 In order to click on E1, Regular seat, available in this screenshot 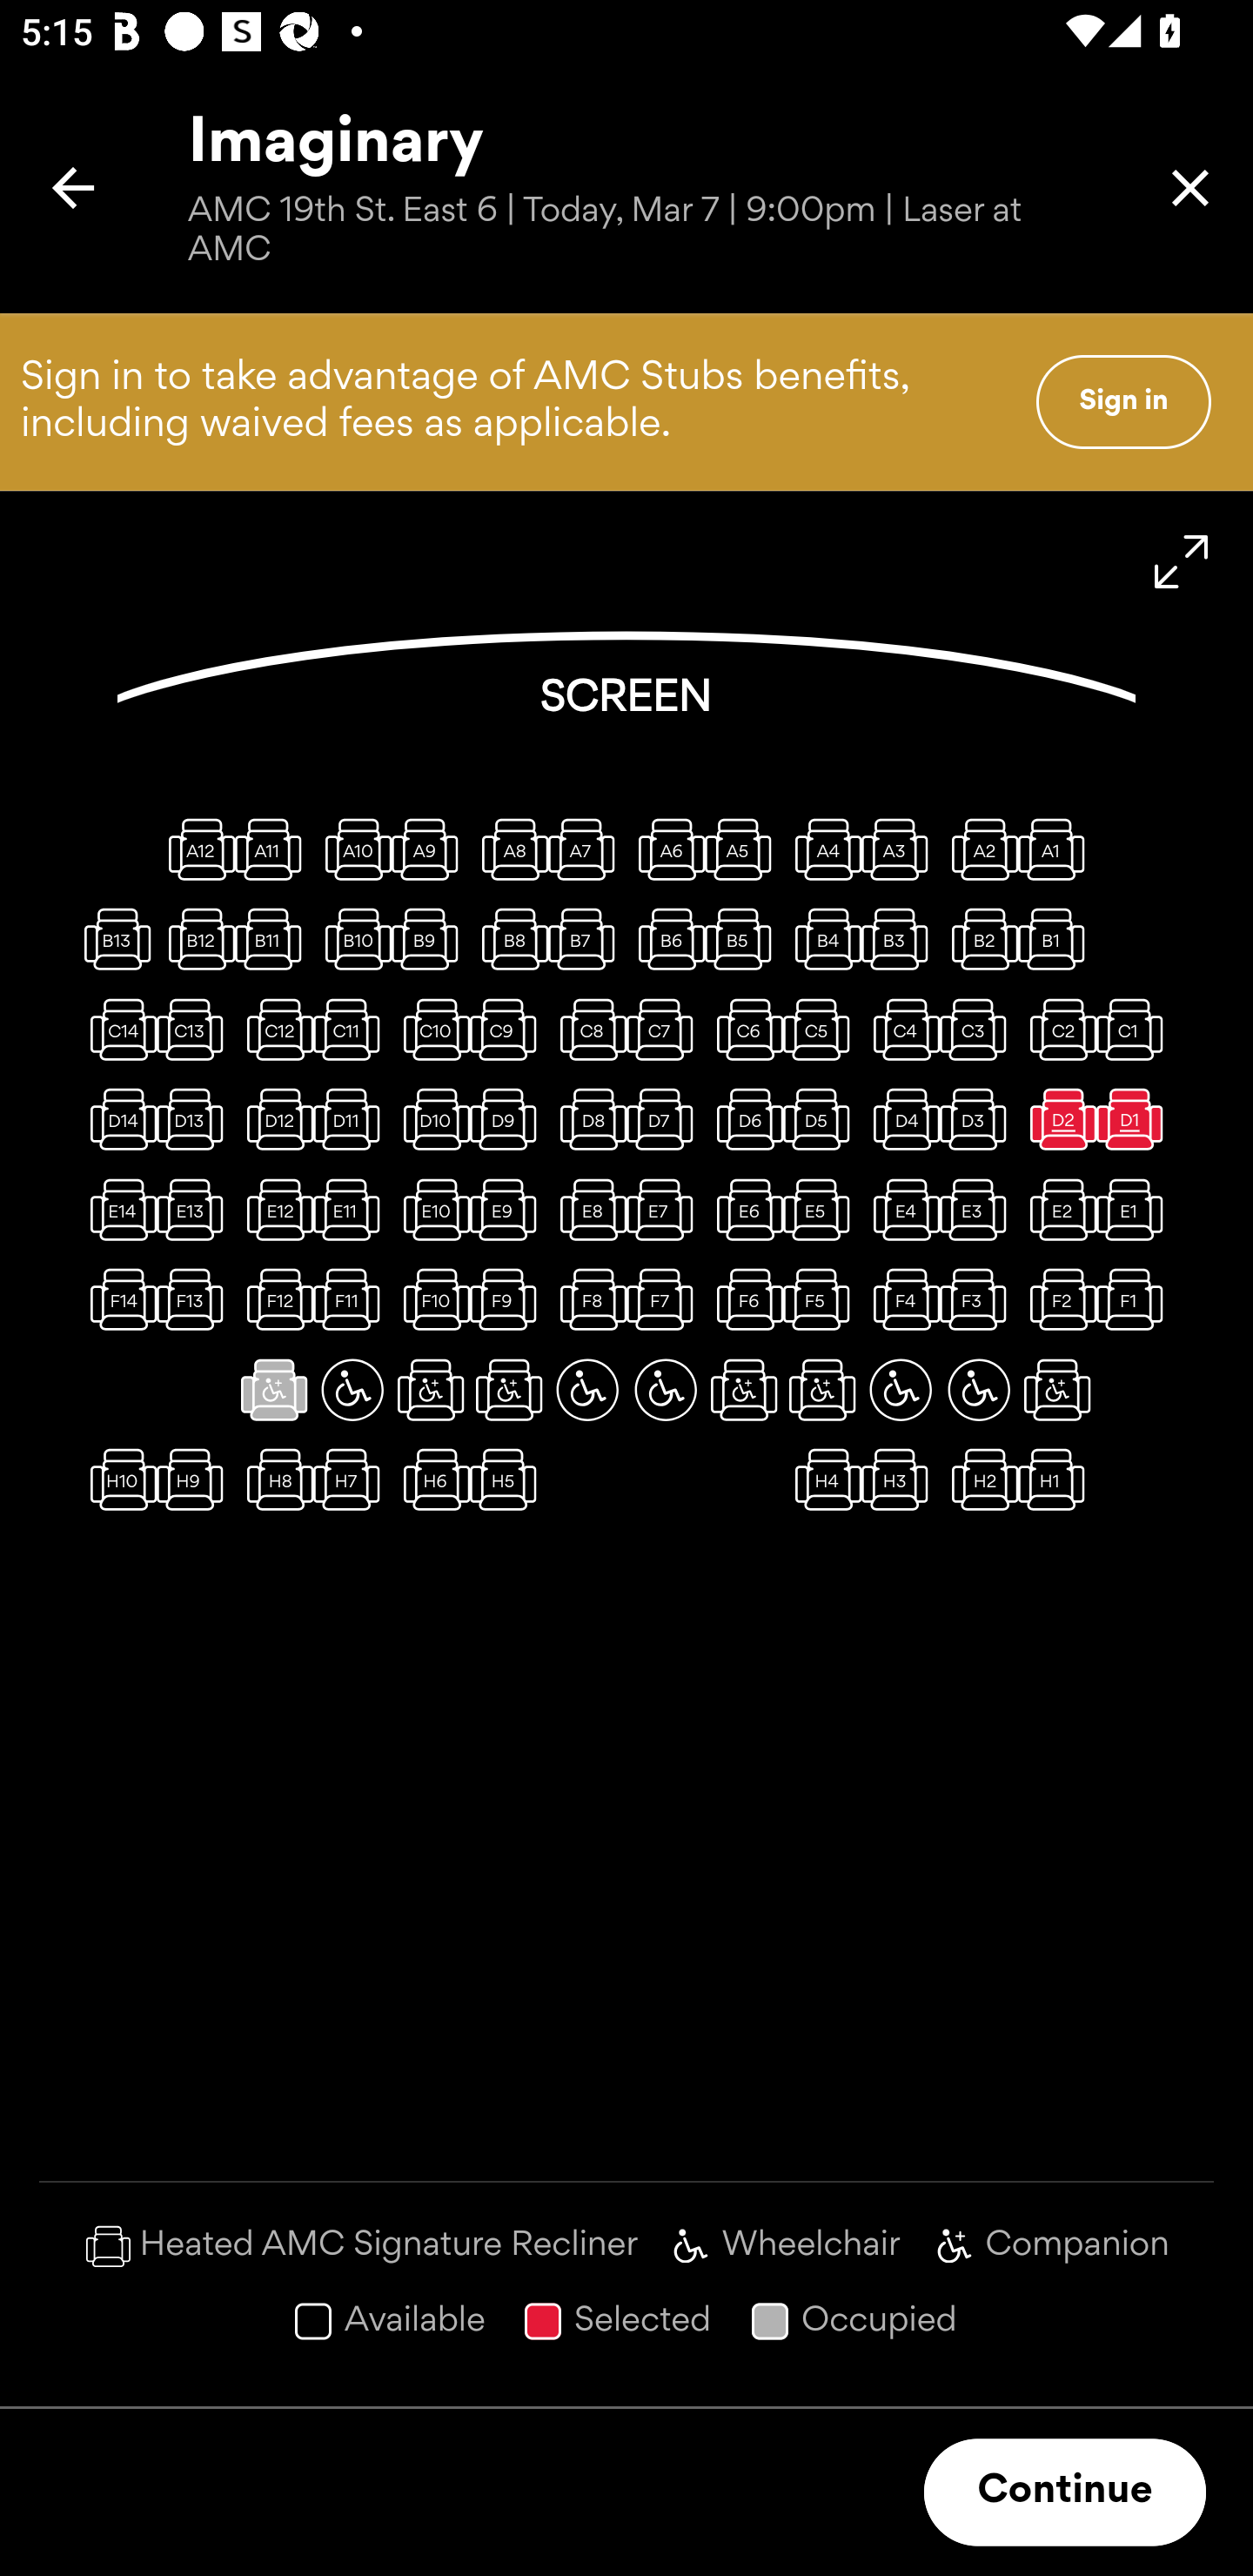, I will do `click(1136, 1209)`.